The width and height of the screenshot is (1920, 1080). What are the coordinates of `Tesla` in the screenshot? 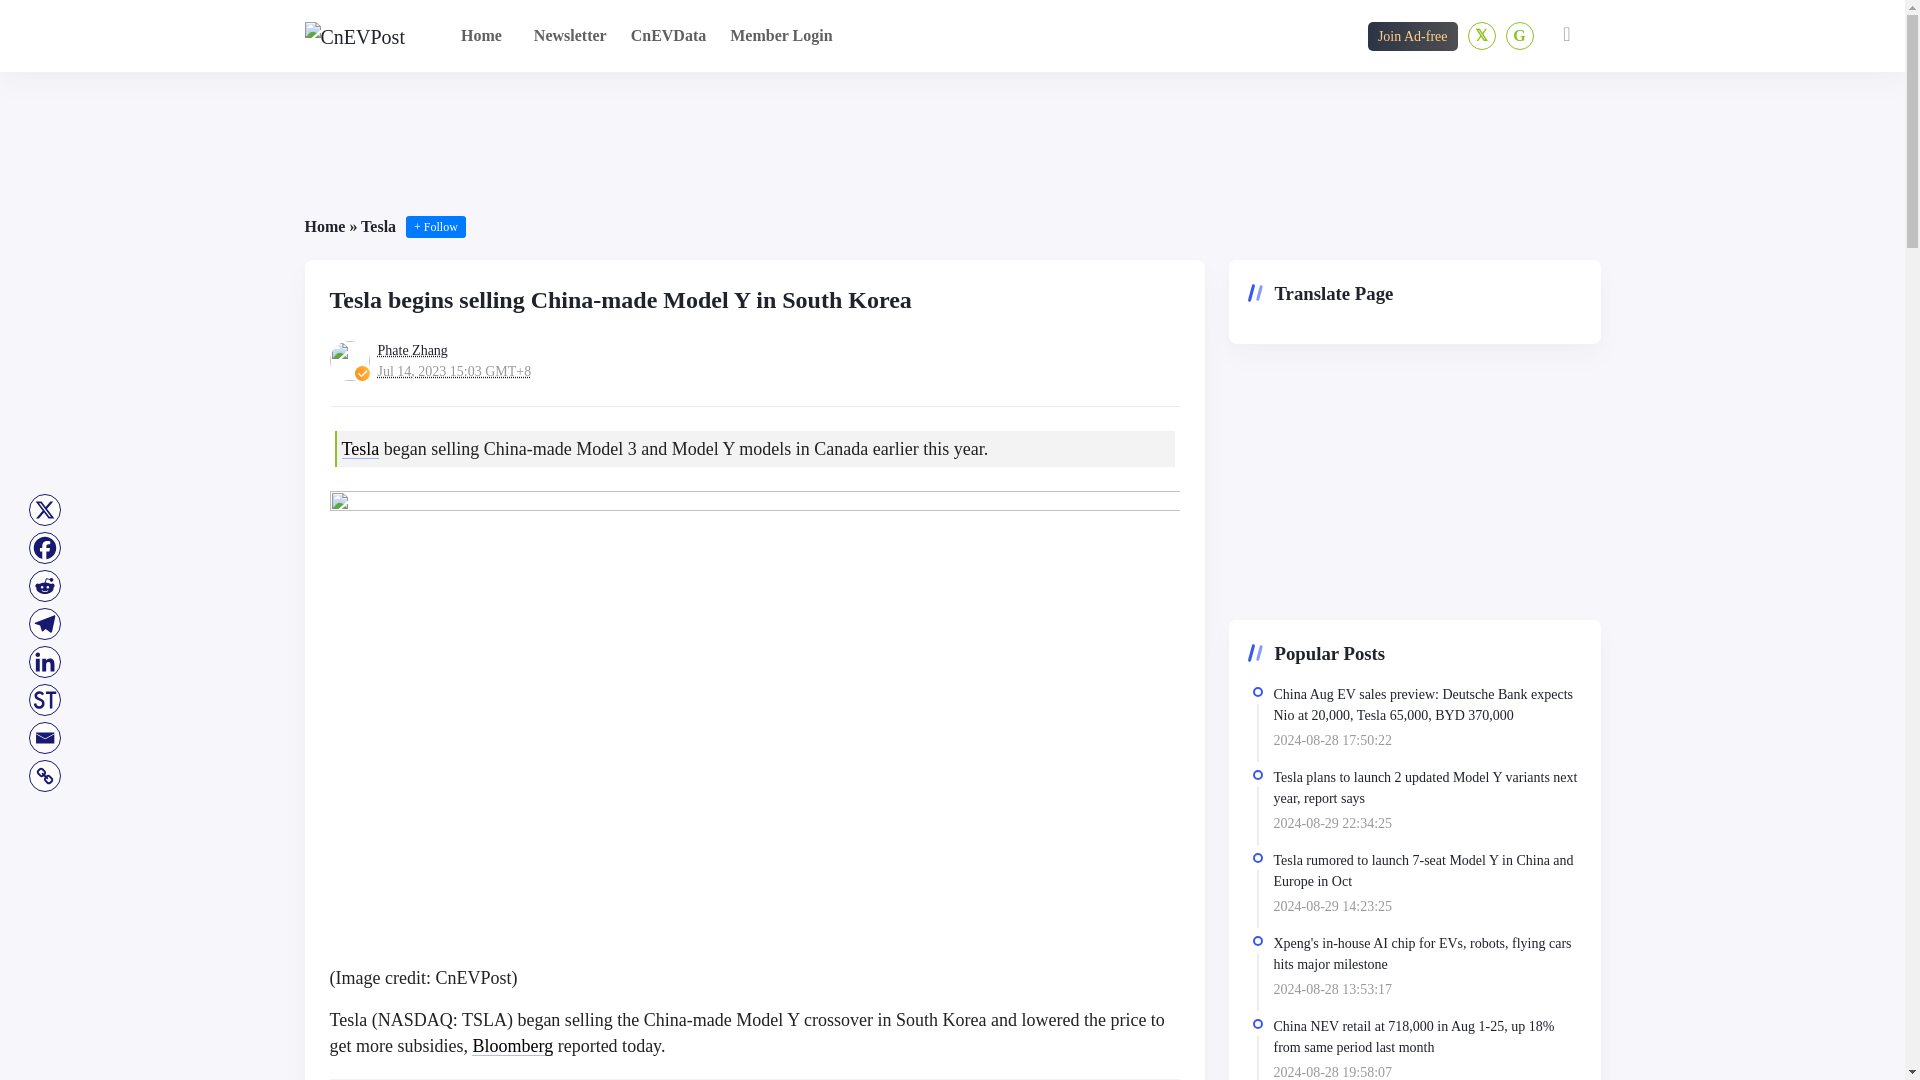 It's located at (360, 448).